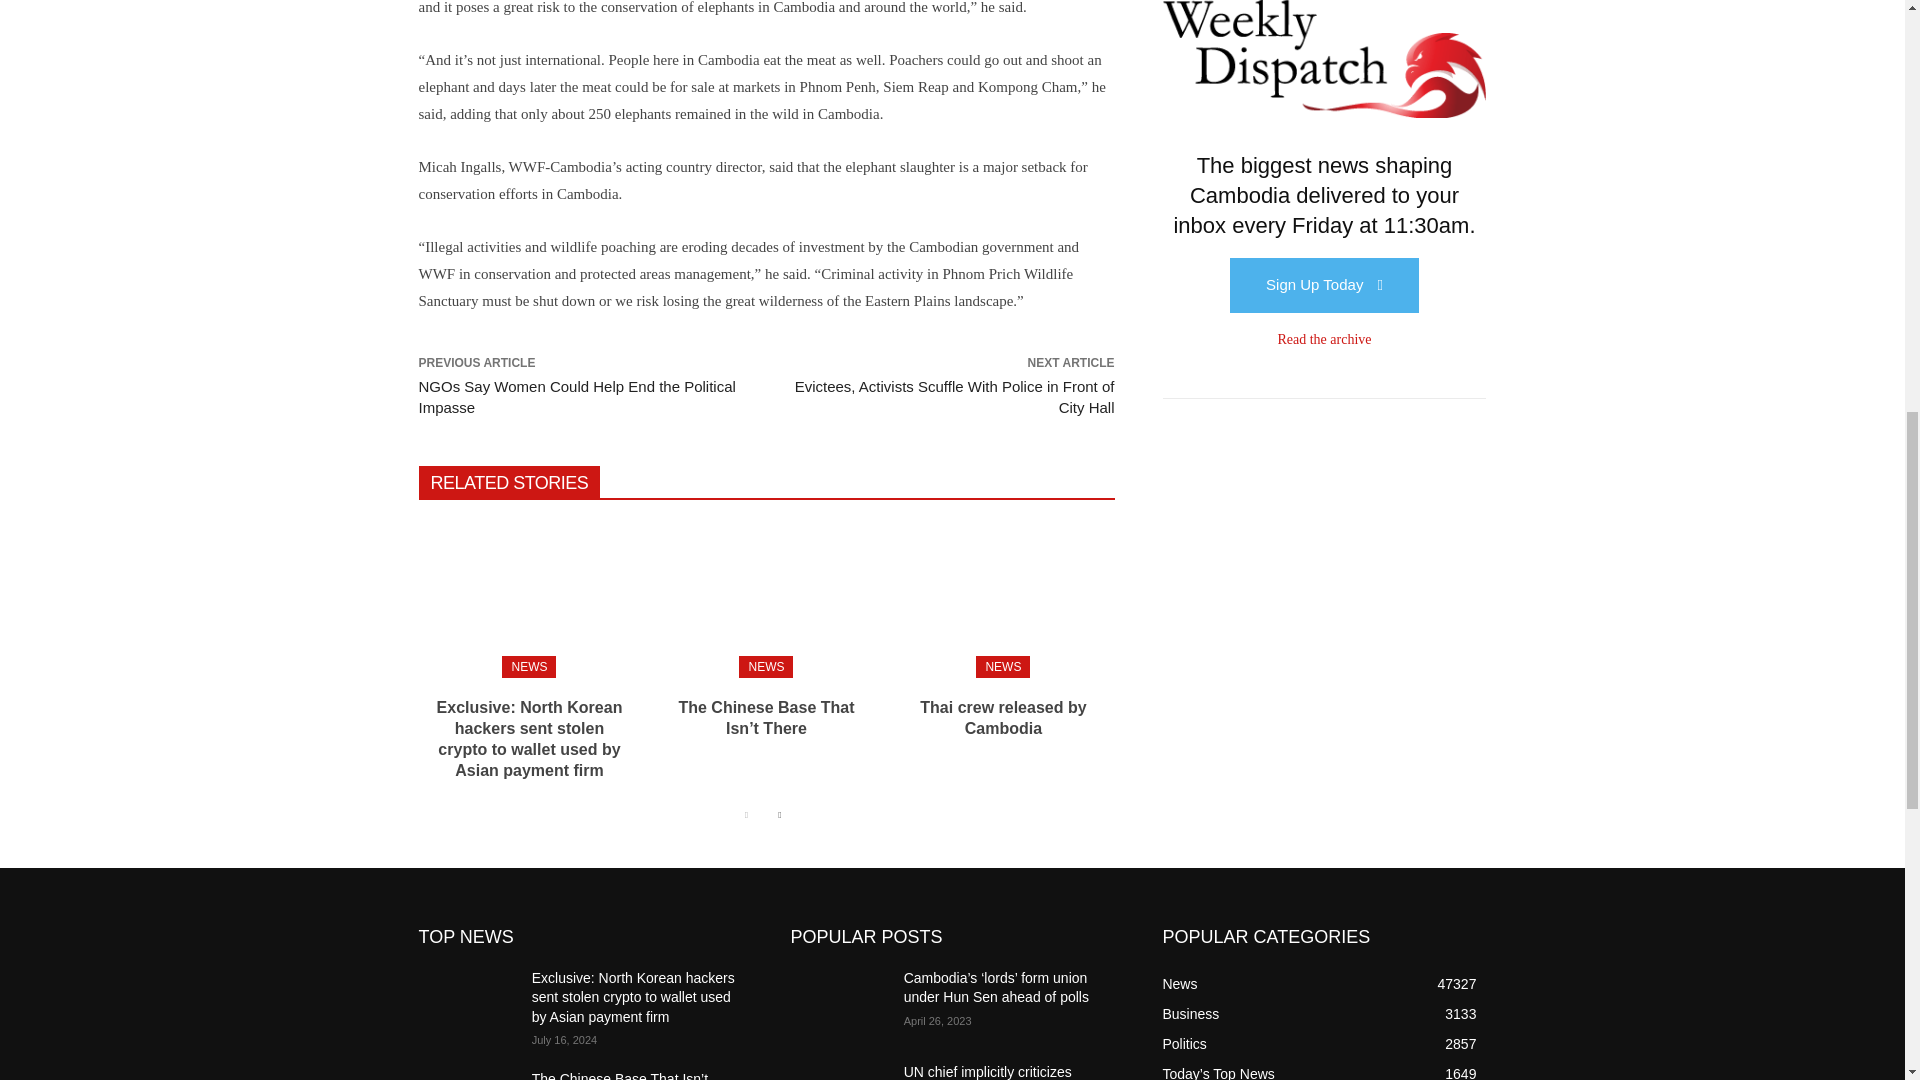 The height and width of the screenshot is (1080, 1920). I want to click on Thai crew released by Cambodia, so click(1002, 717).